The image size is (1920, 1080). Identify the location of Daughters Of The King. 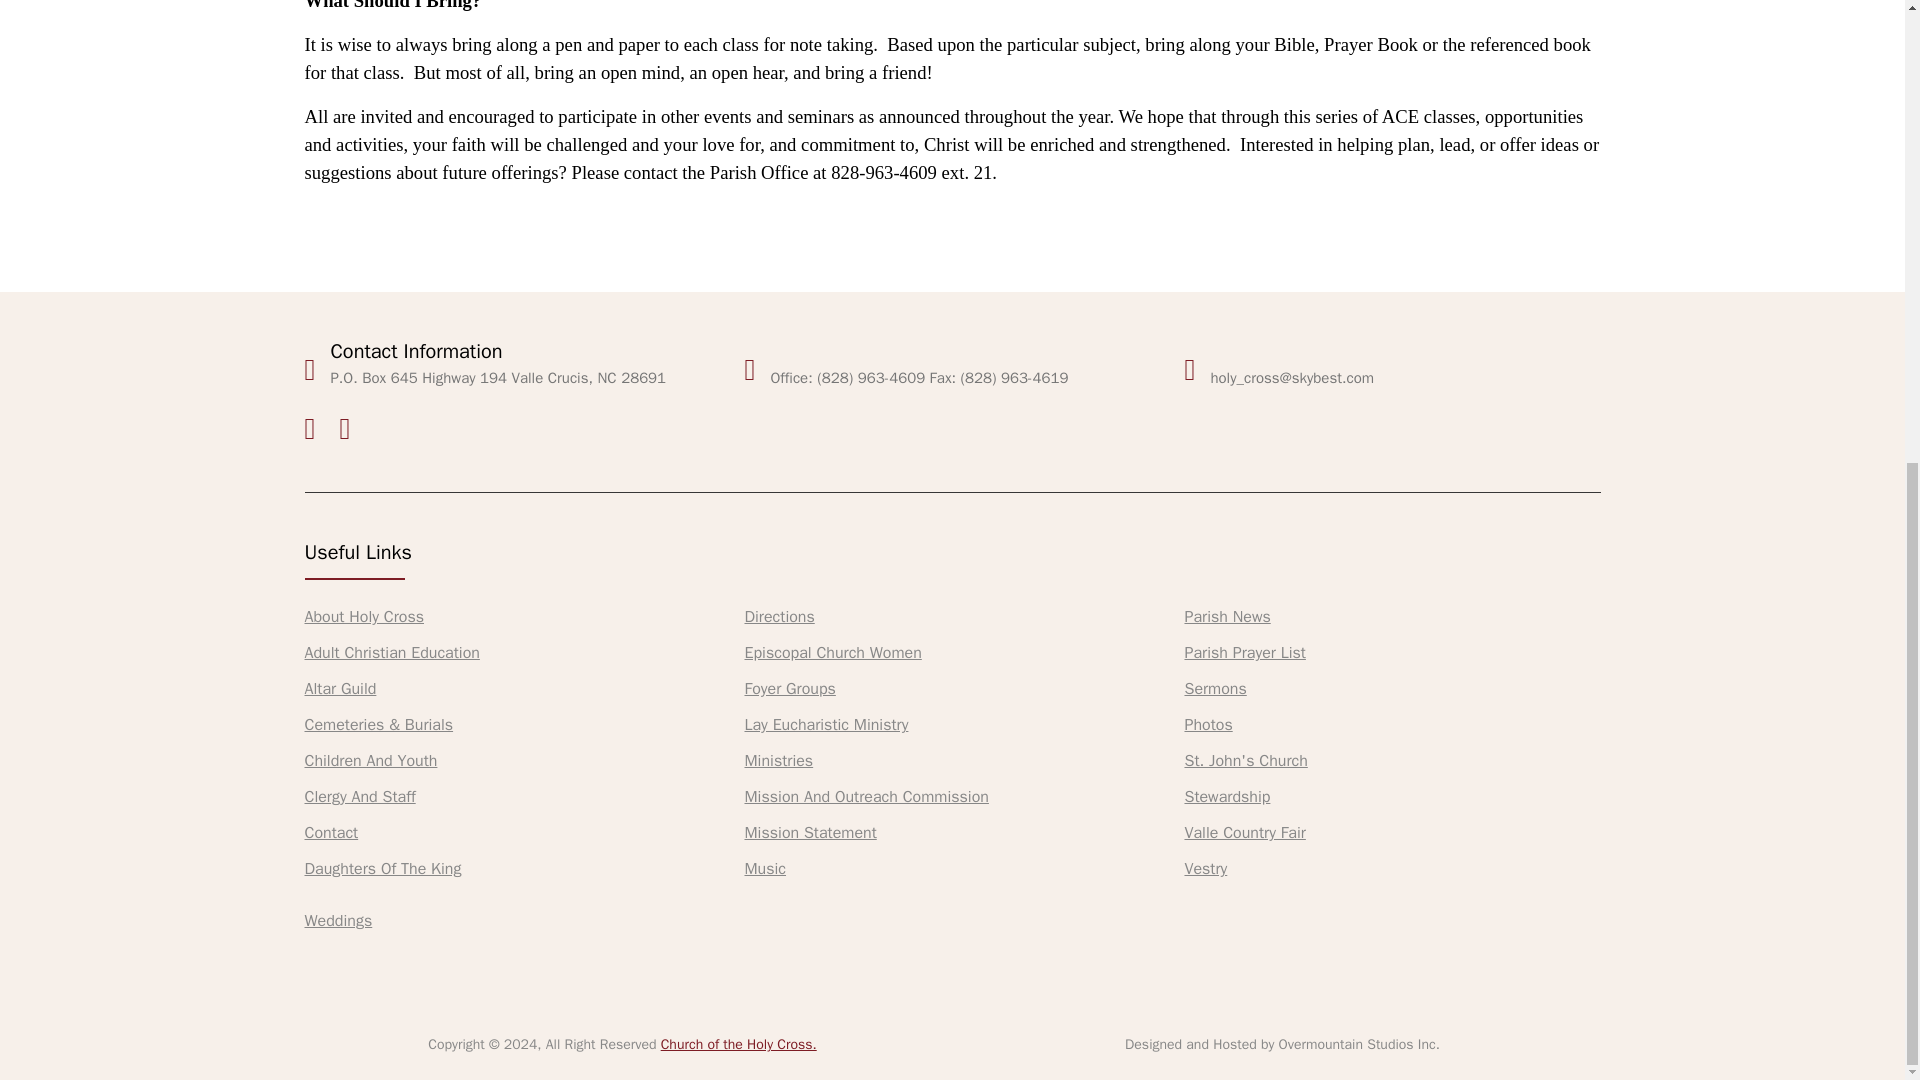
(382, 868).